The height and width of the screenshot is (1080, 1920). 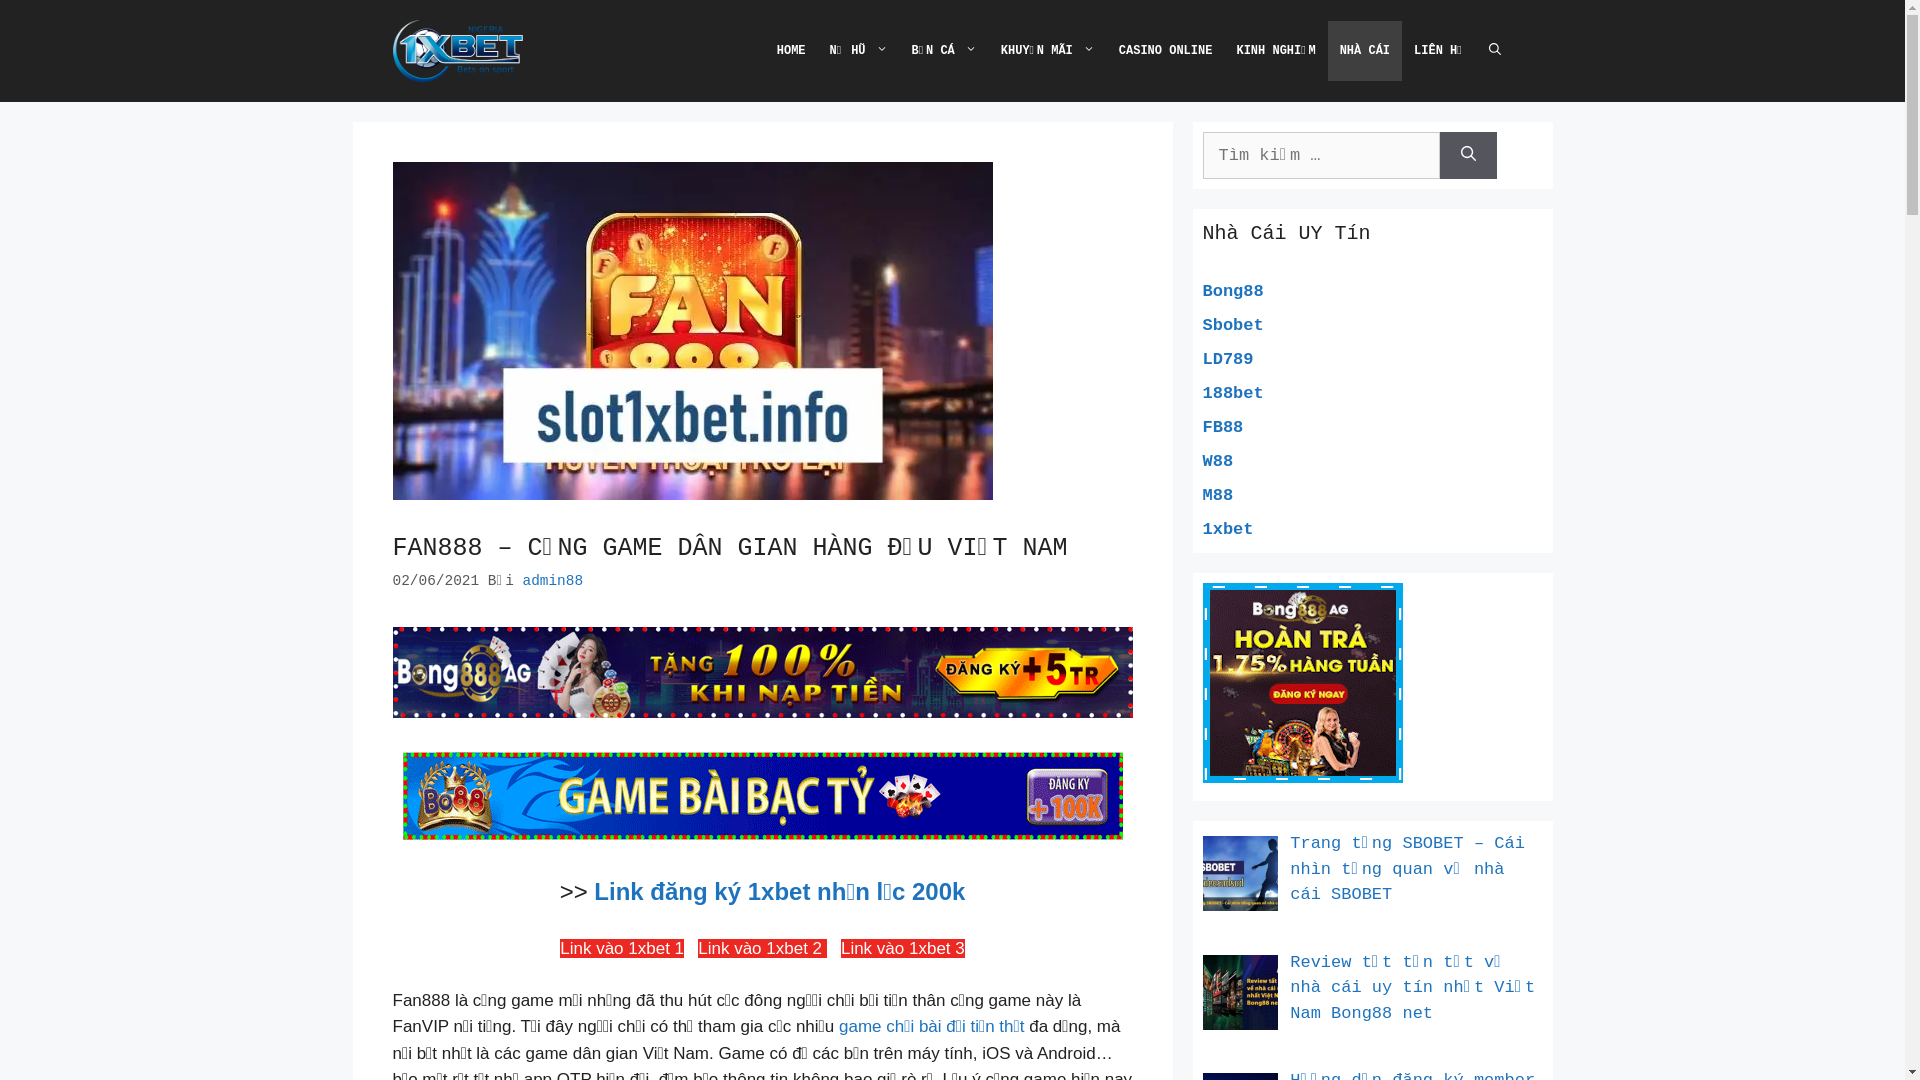 What do you see at coordinates (457, 51) in the screenshot?
I see `1xbett365.com` at bounding box center [457, 51].